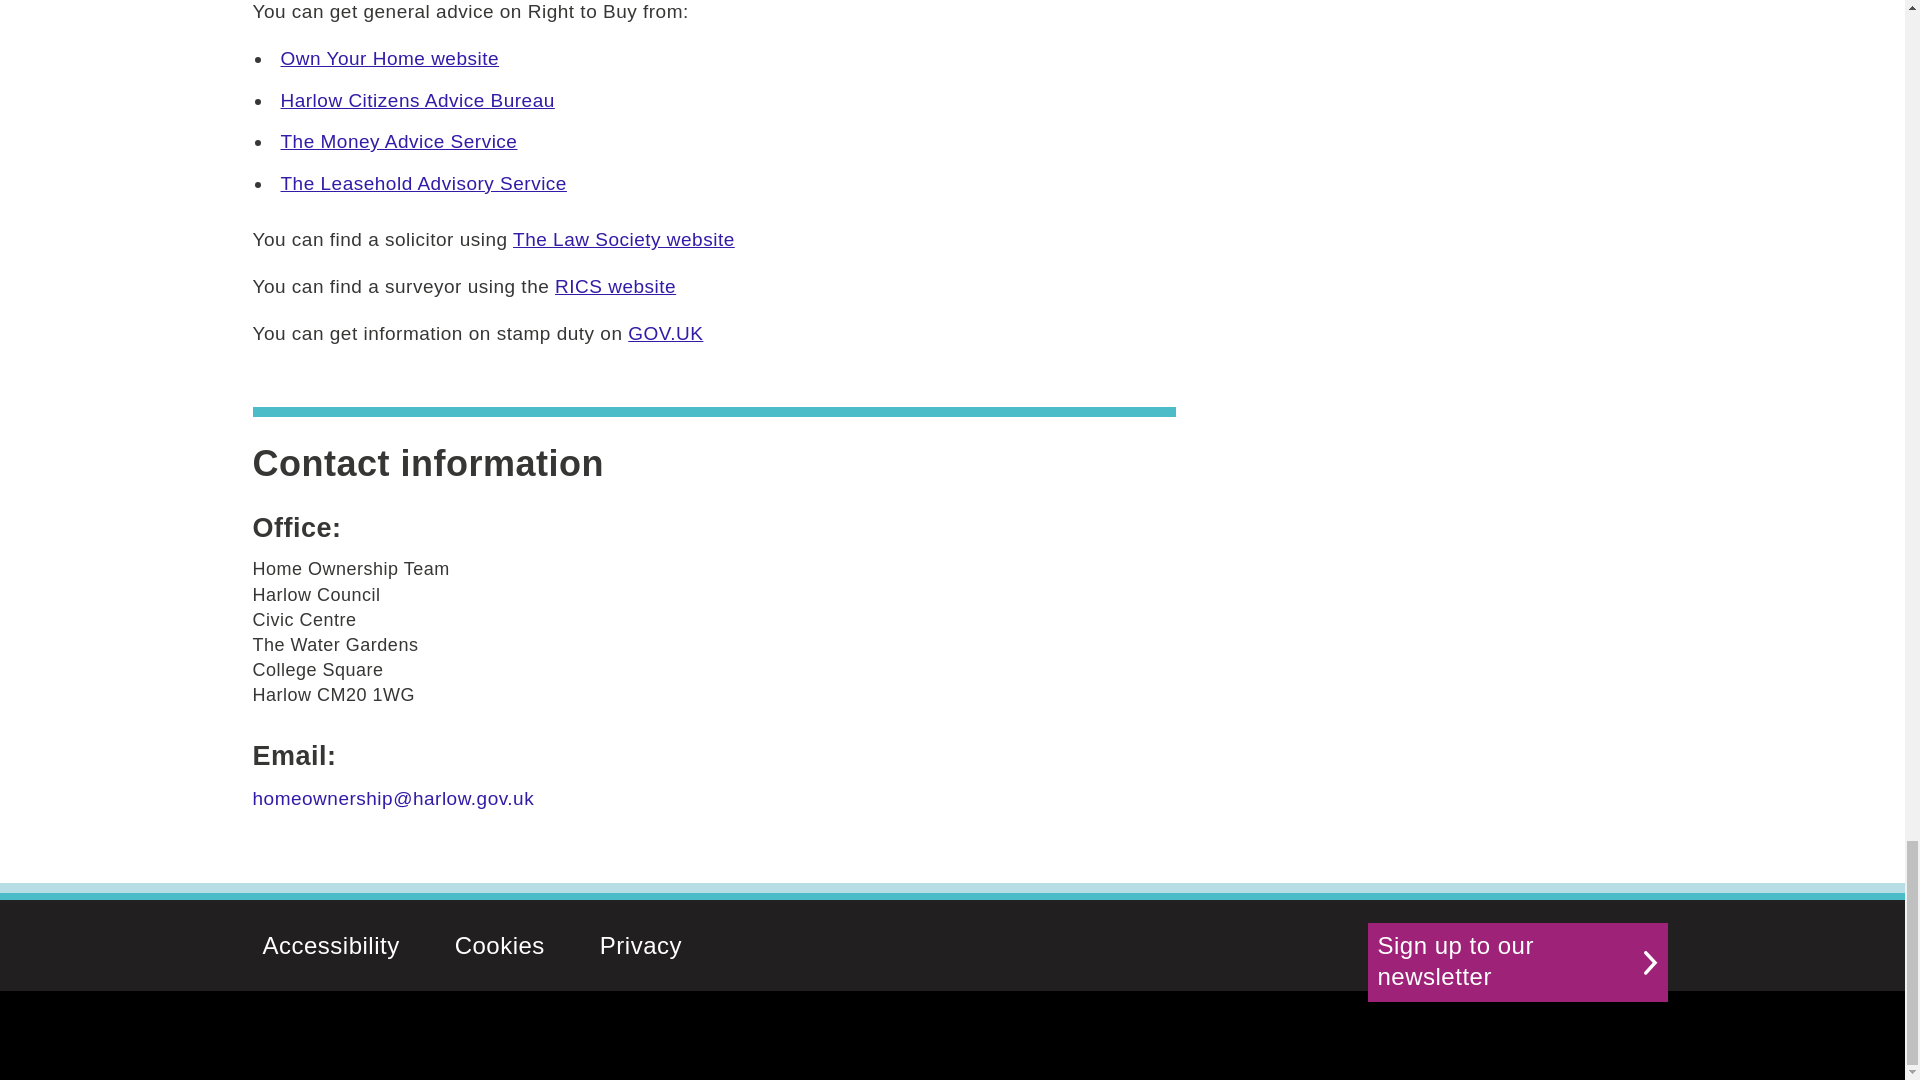 The height and width of the screenshot is (1080, 1920). Describe the element at coordinates (1518, 962) in the screenshot. I see `Sign up to our newsletter` at that location.